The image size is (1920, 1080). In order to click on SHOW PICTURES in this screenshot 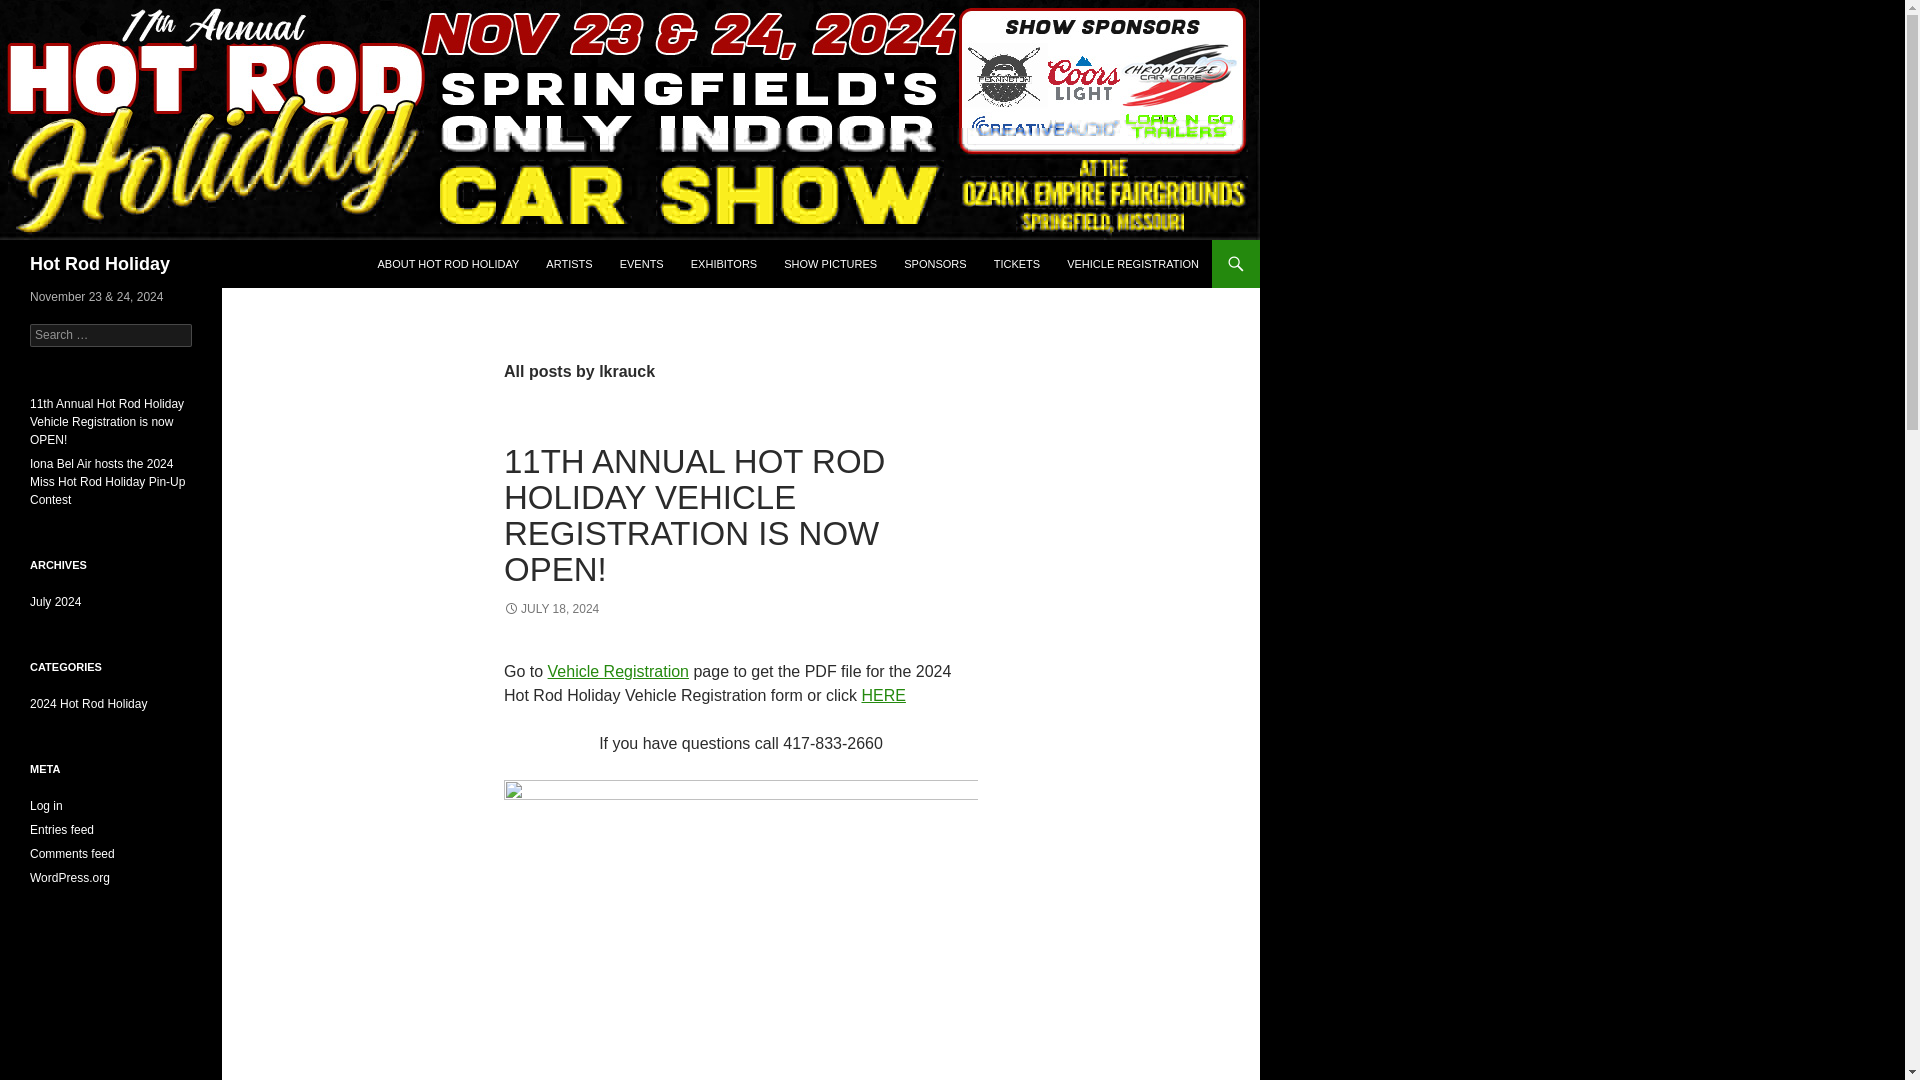, I will do `click(830, 264)`.